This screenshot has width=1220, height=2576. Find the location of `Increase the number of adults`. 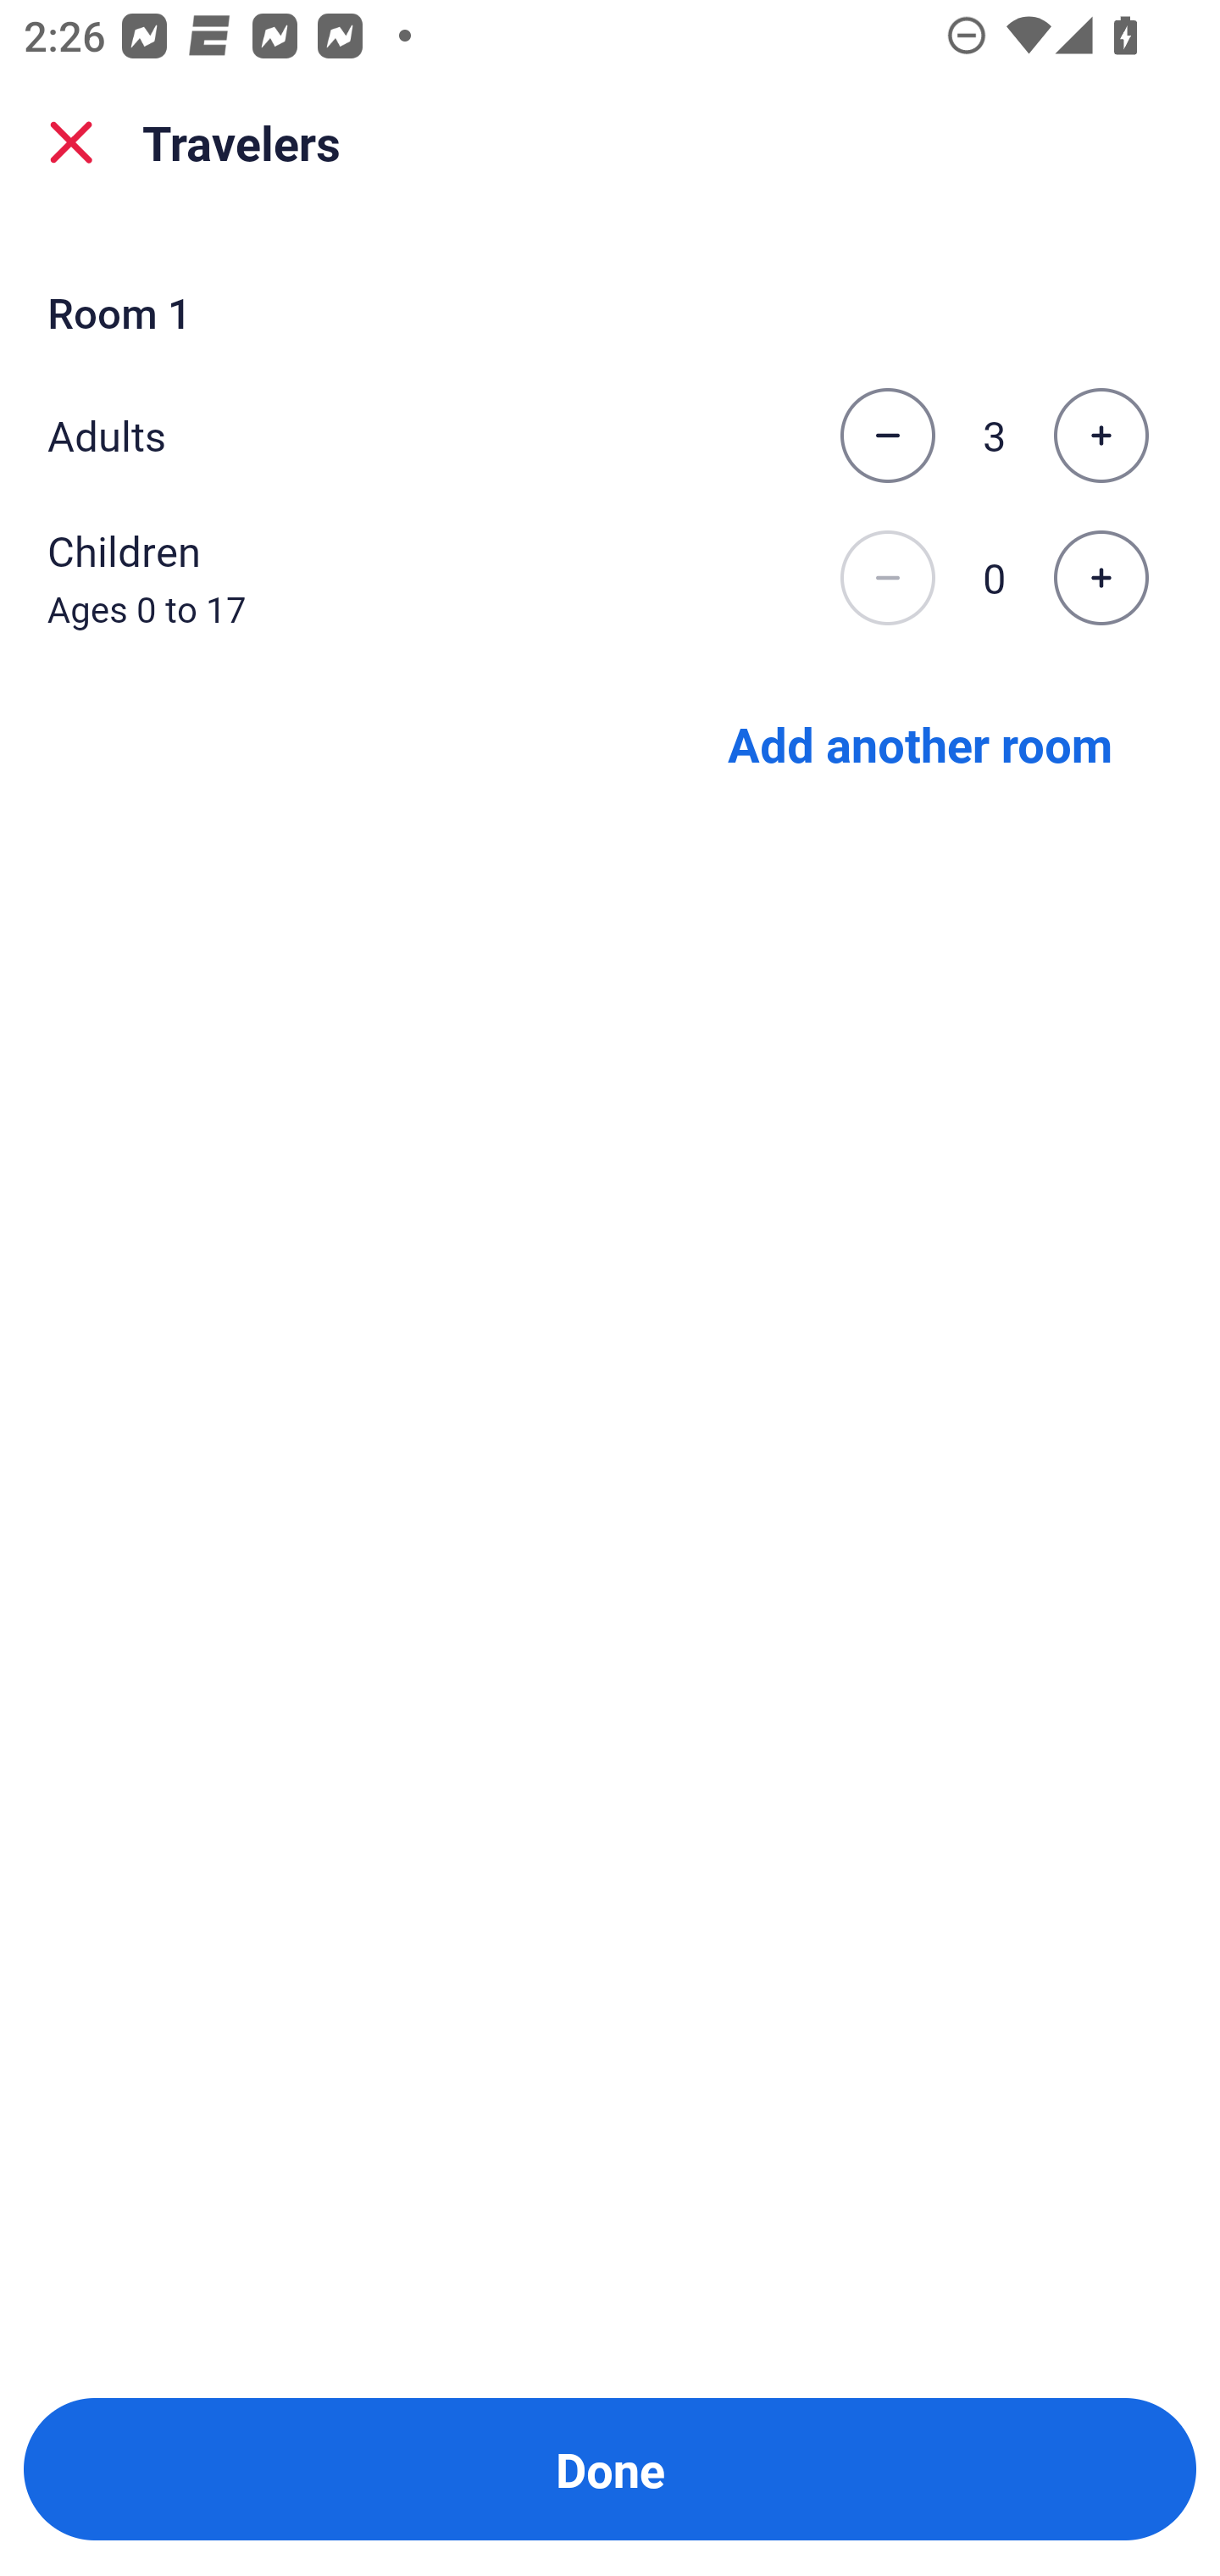

Increase the number of adults is located at coordinates (1101, 435).